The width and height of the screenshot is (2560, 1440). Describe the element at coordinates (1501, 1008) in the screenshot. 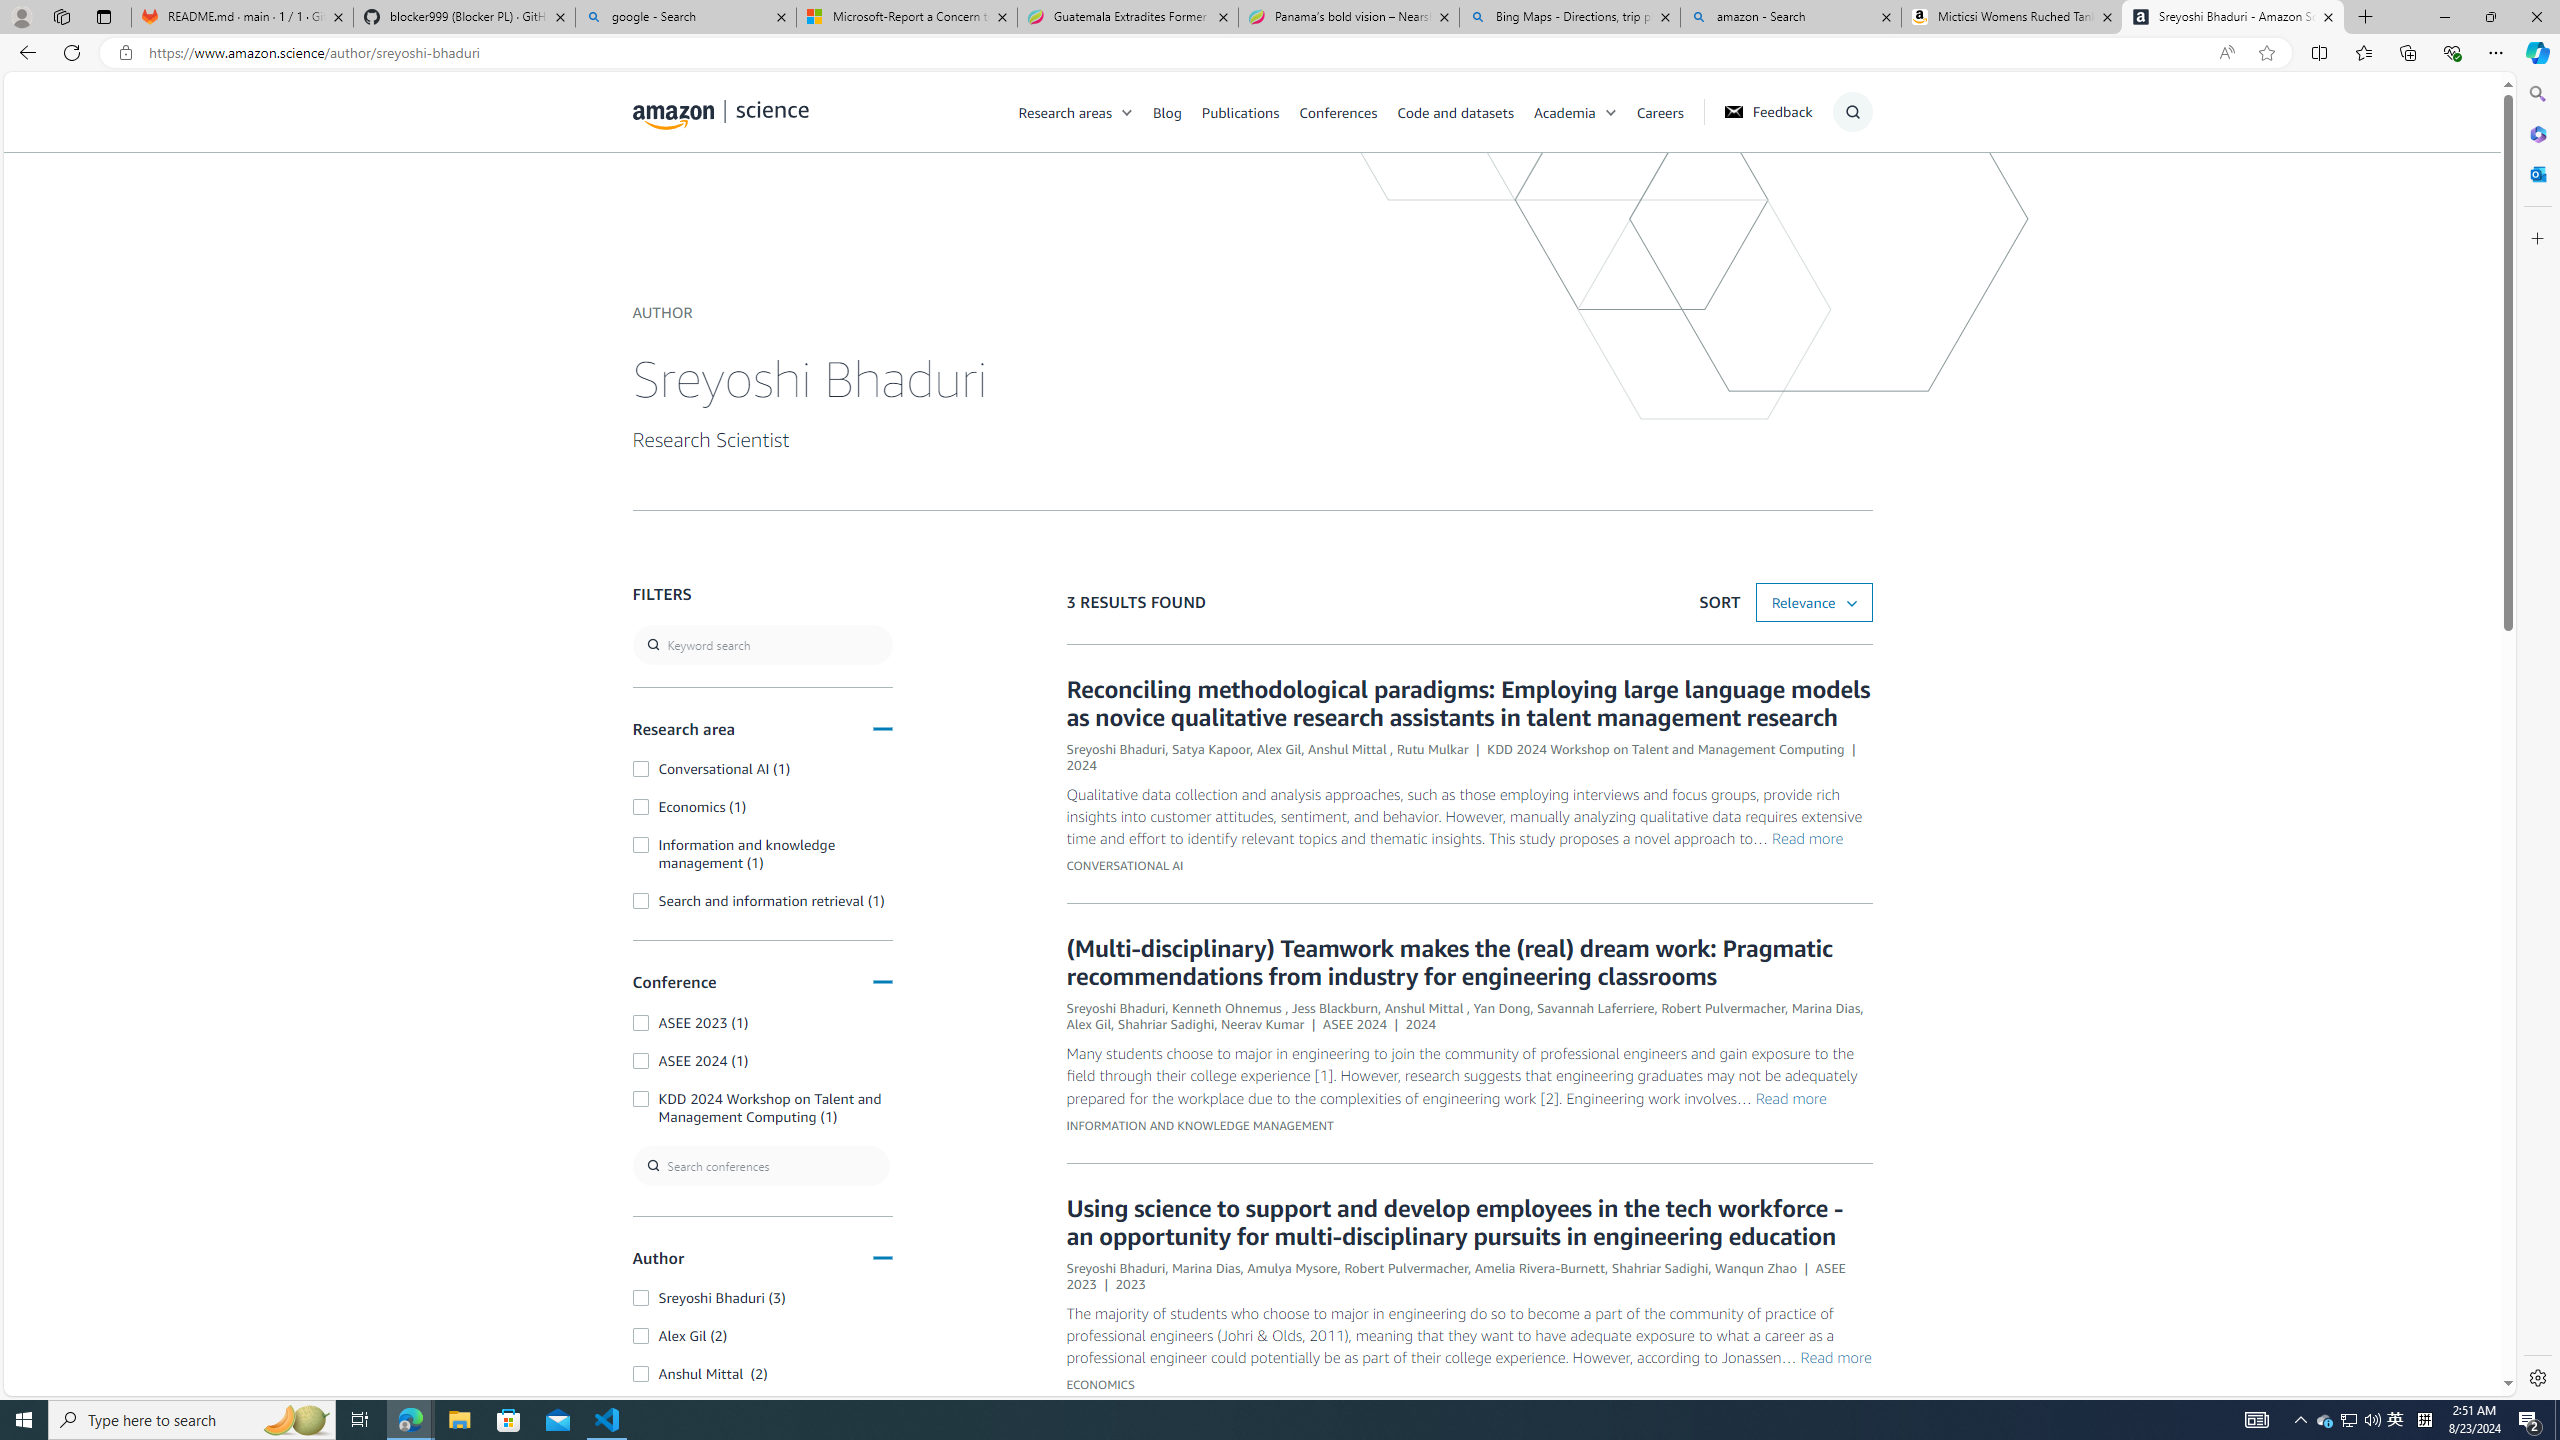

I see `Yan Dong` at that location.